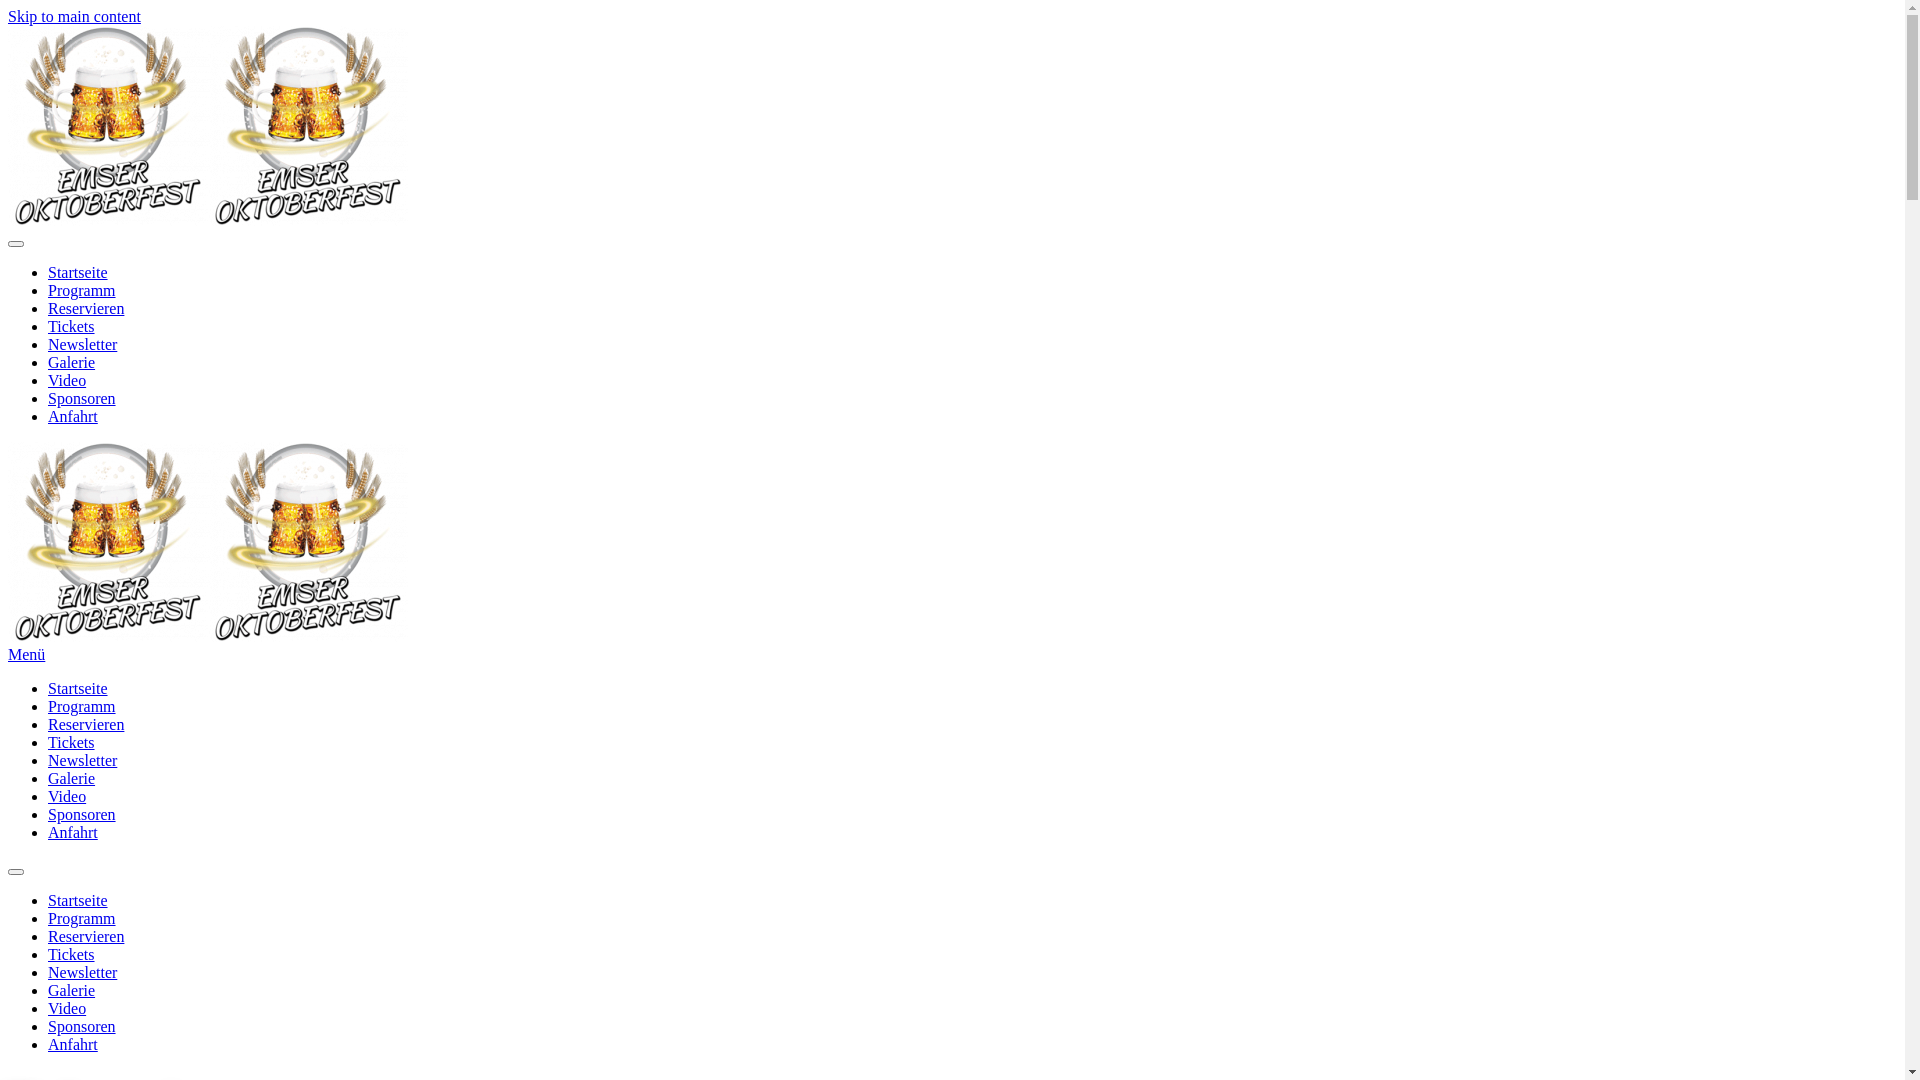 This screenshot has height=1080, width=1920. What do you see at coordinates (67, 1008) in the screenshot?
I see `Video` at bounding box center [67, 1008].